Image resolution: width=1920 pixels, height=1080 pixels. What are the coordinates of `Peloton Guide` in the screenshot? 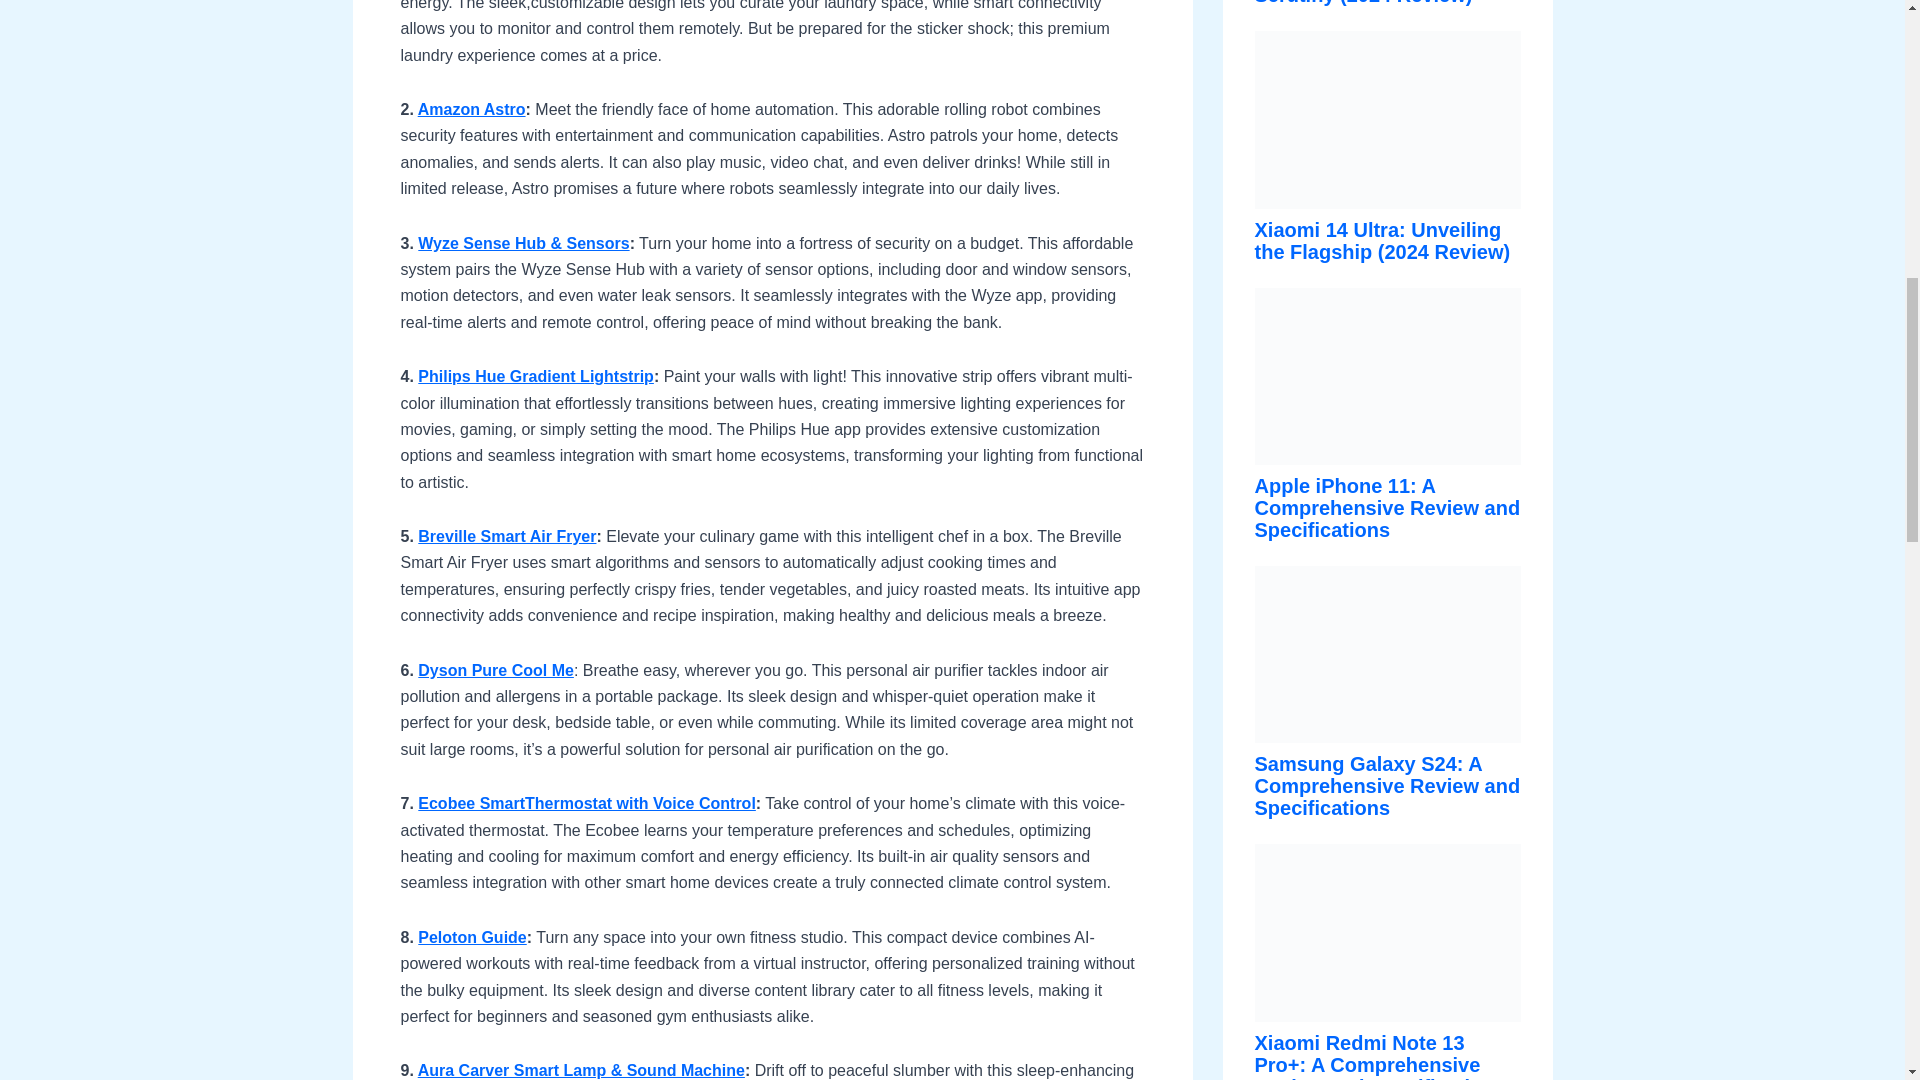 It's located at (472, 937).